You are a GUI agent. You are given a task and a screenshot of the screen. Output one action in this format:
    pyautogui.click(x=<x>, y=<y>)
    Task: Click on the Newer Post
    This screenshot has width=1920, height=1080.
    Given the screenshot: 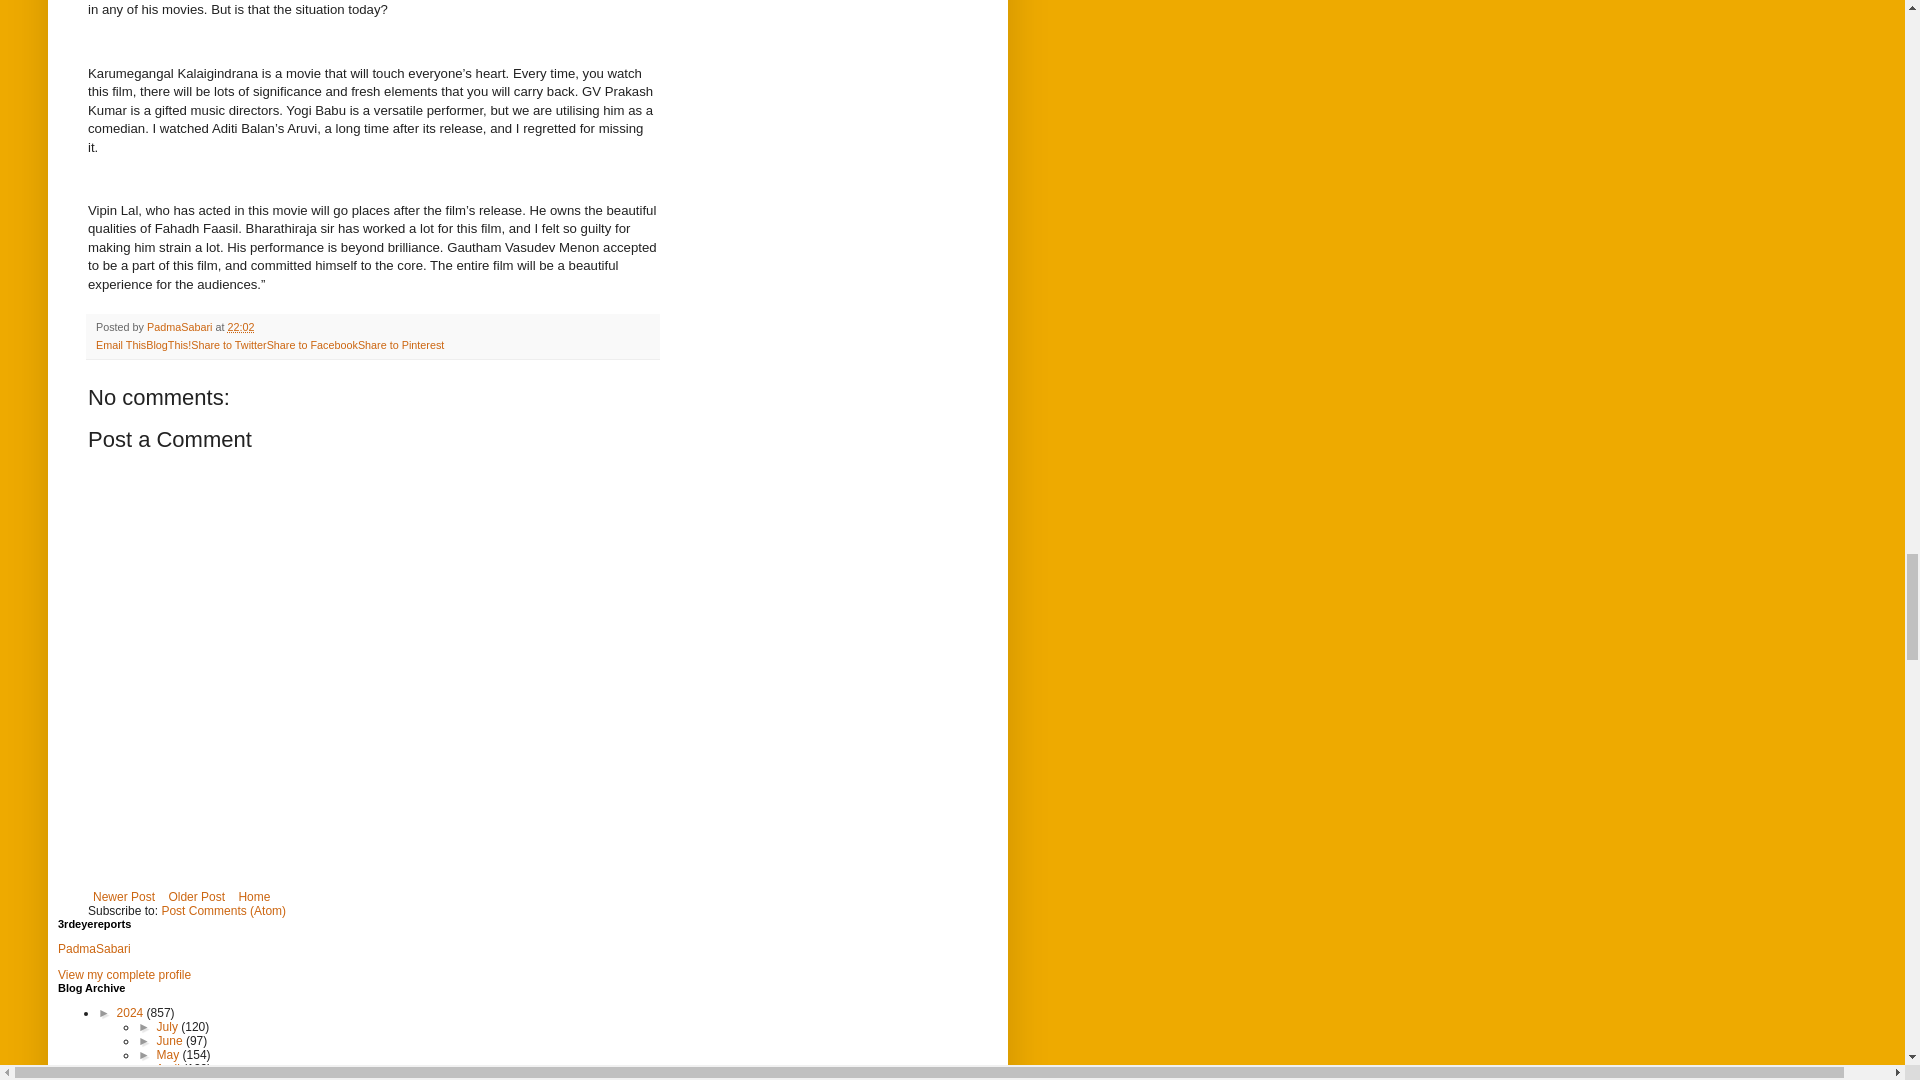 What is the action you would take?
    pyautogui.click(x=124, y=896)
    